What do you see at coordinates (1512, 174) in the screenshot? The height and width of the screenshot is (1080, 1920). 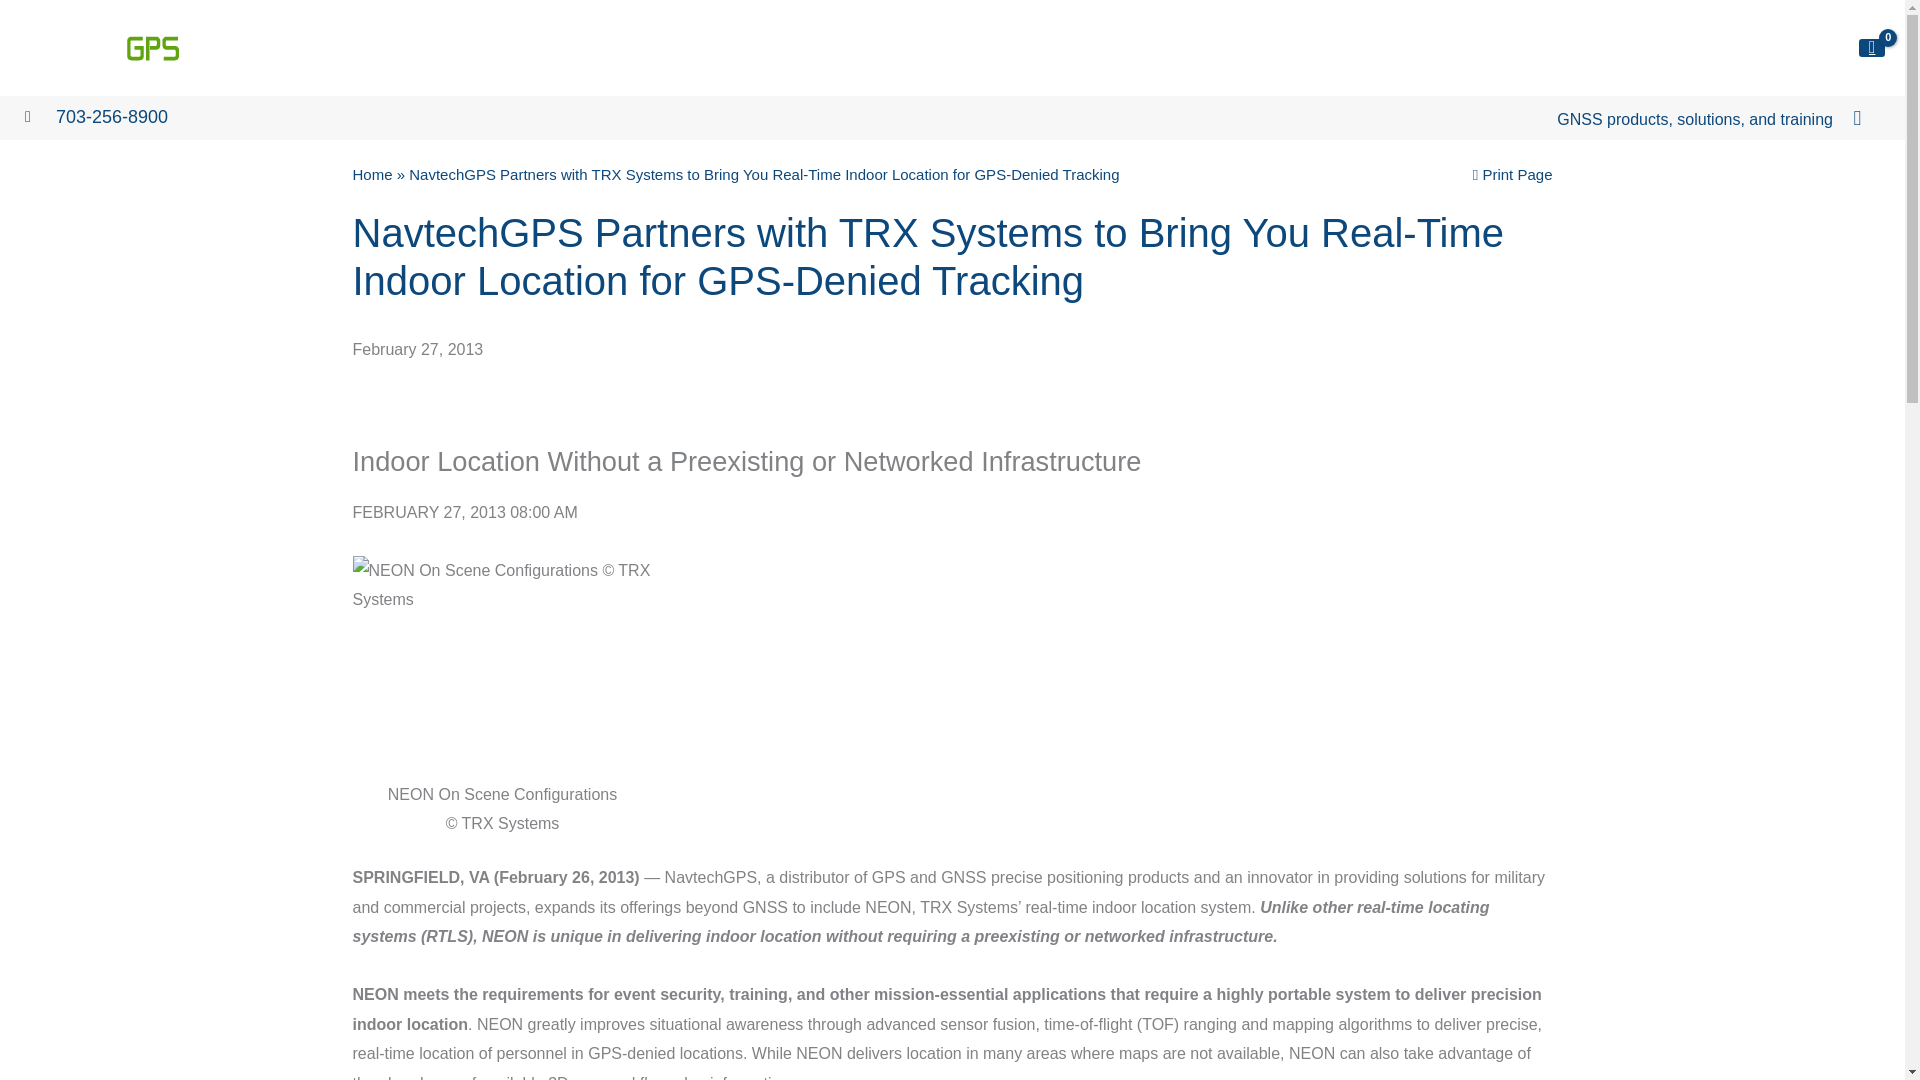 I see `print test` at bounding box center [1512, 174].